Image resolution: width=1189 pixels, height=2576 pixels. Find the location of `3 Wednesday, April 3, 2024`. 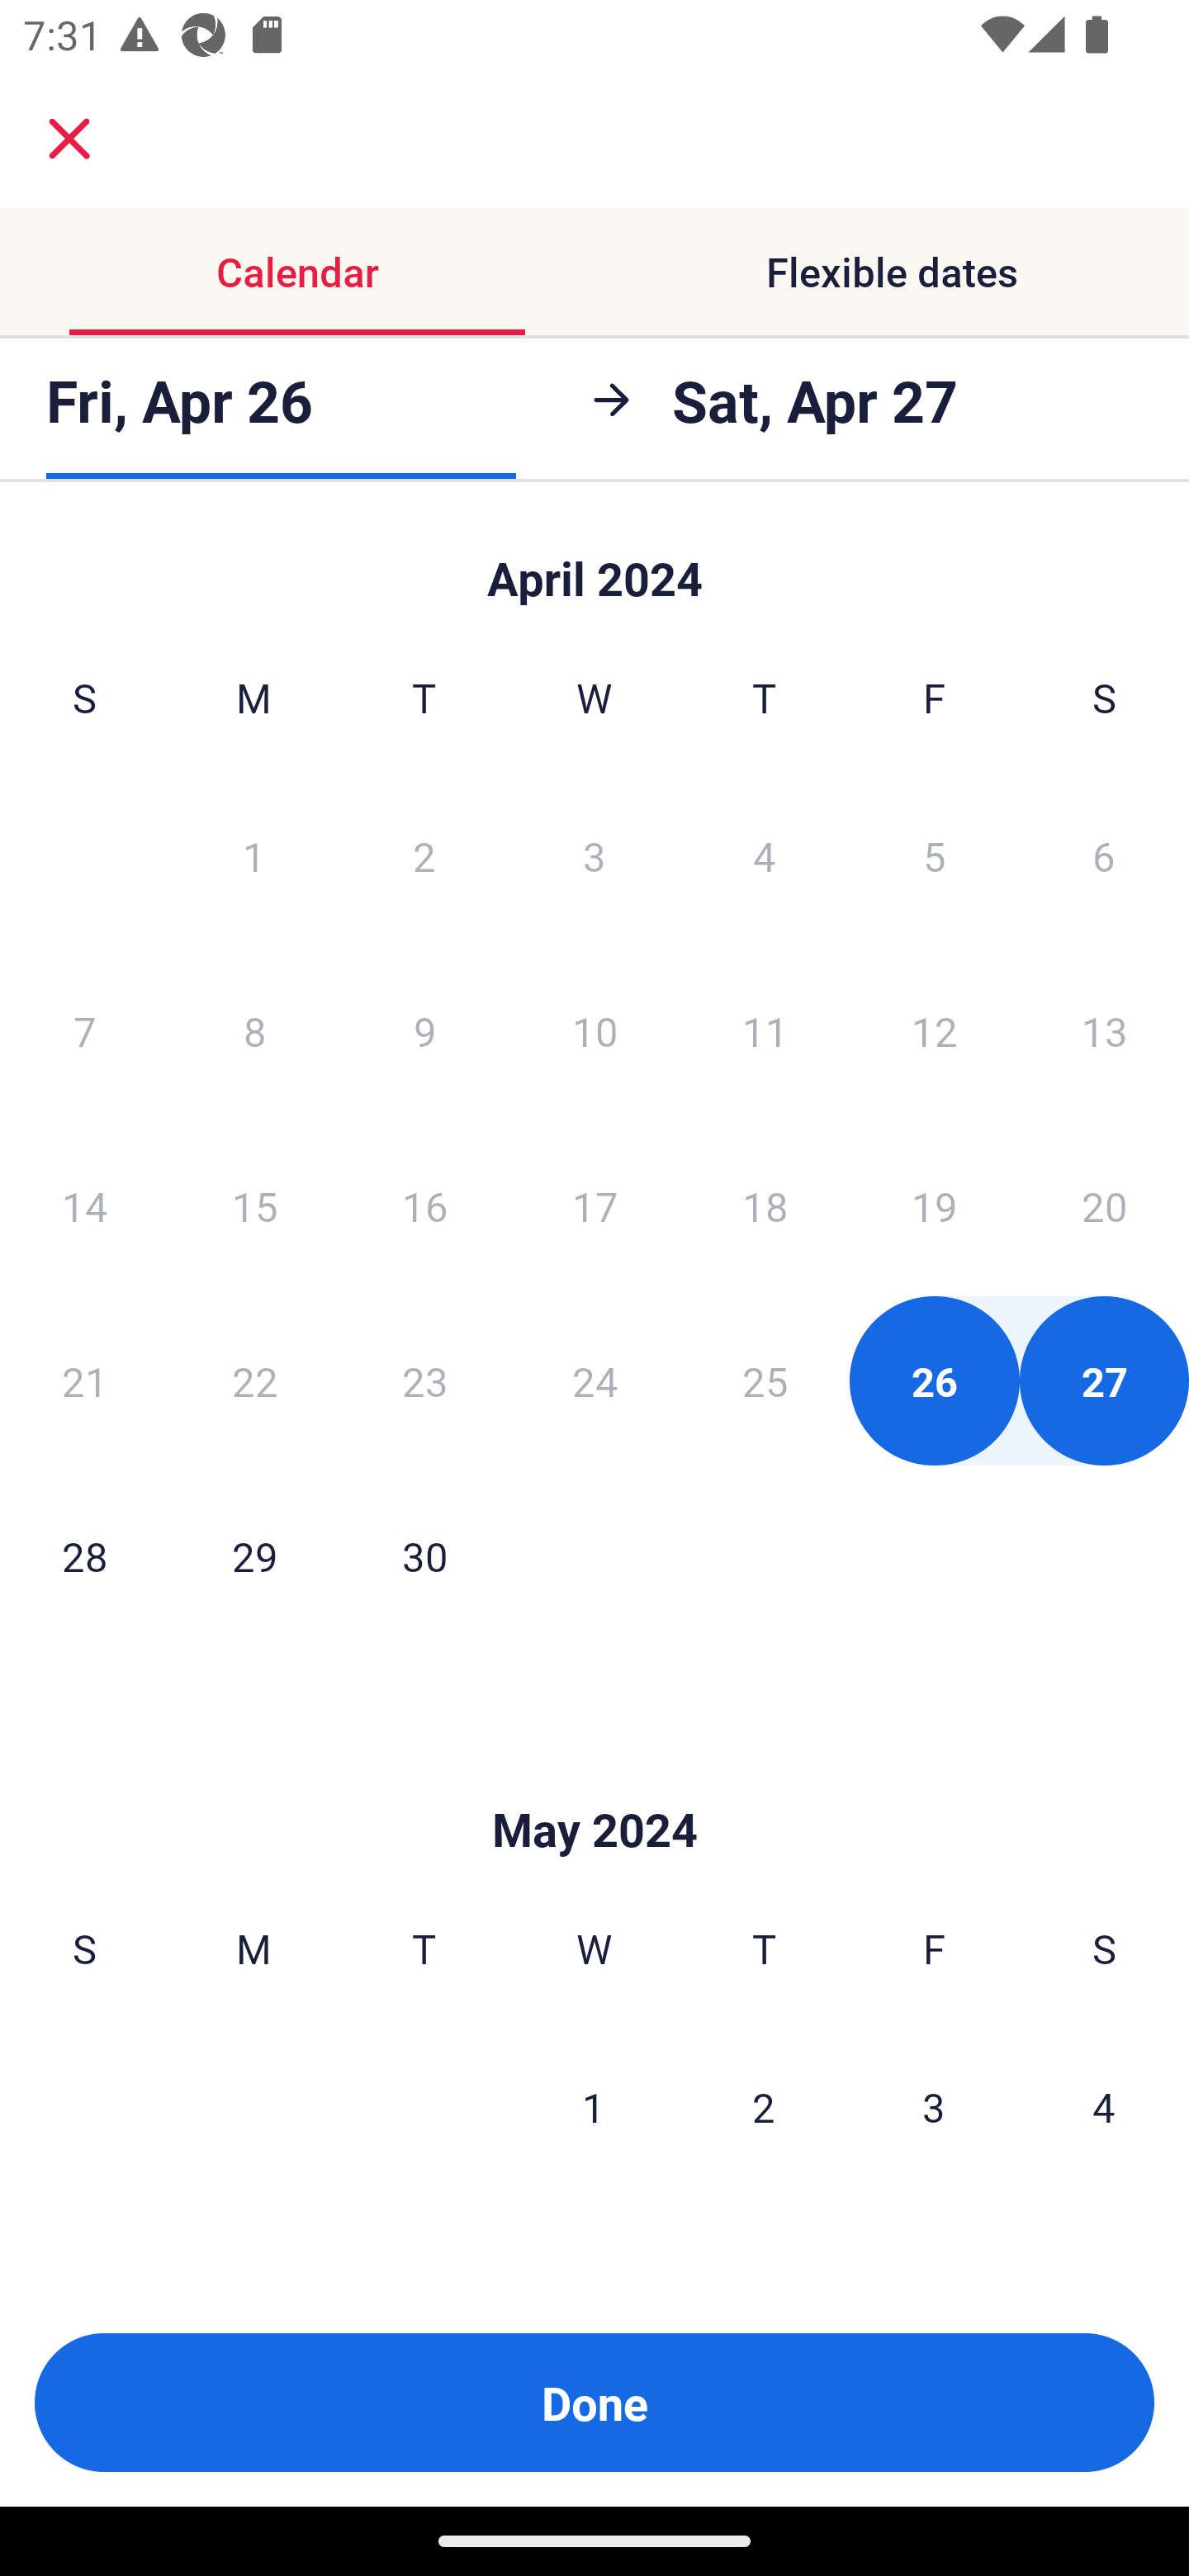

3 Wednesday, April 3, 2024 is located at coordinates (594, 855).